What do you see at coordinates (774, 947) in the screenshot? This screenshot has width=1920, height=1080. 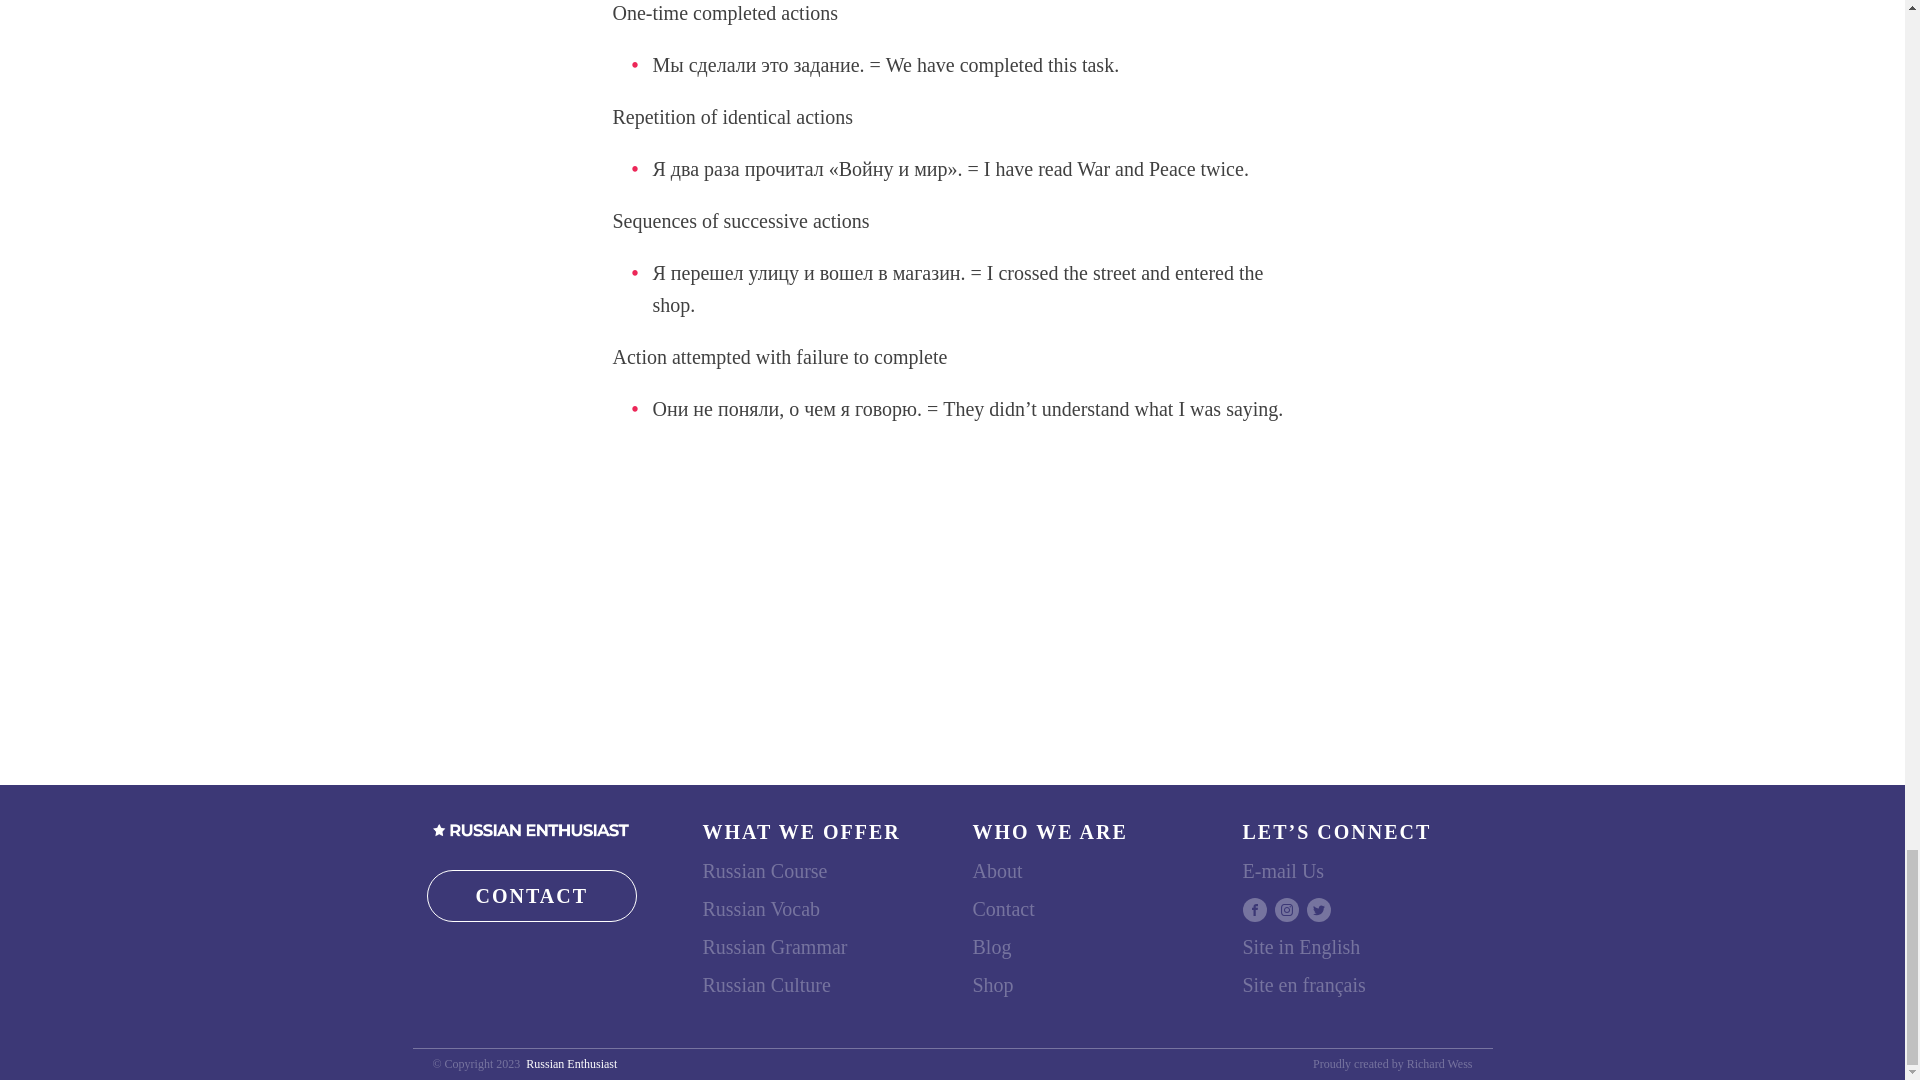 I see `Russian Grammar` at bounding box center [774, 947].